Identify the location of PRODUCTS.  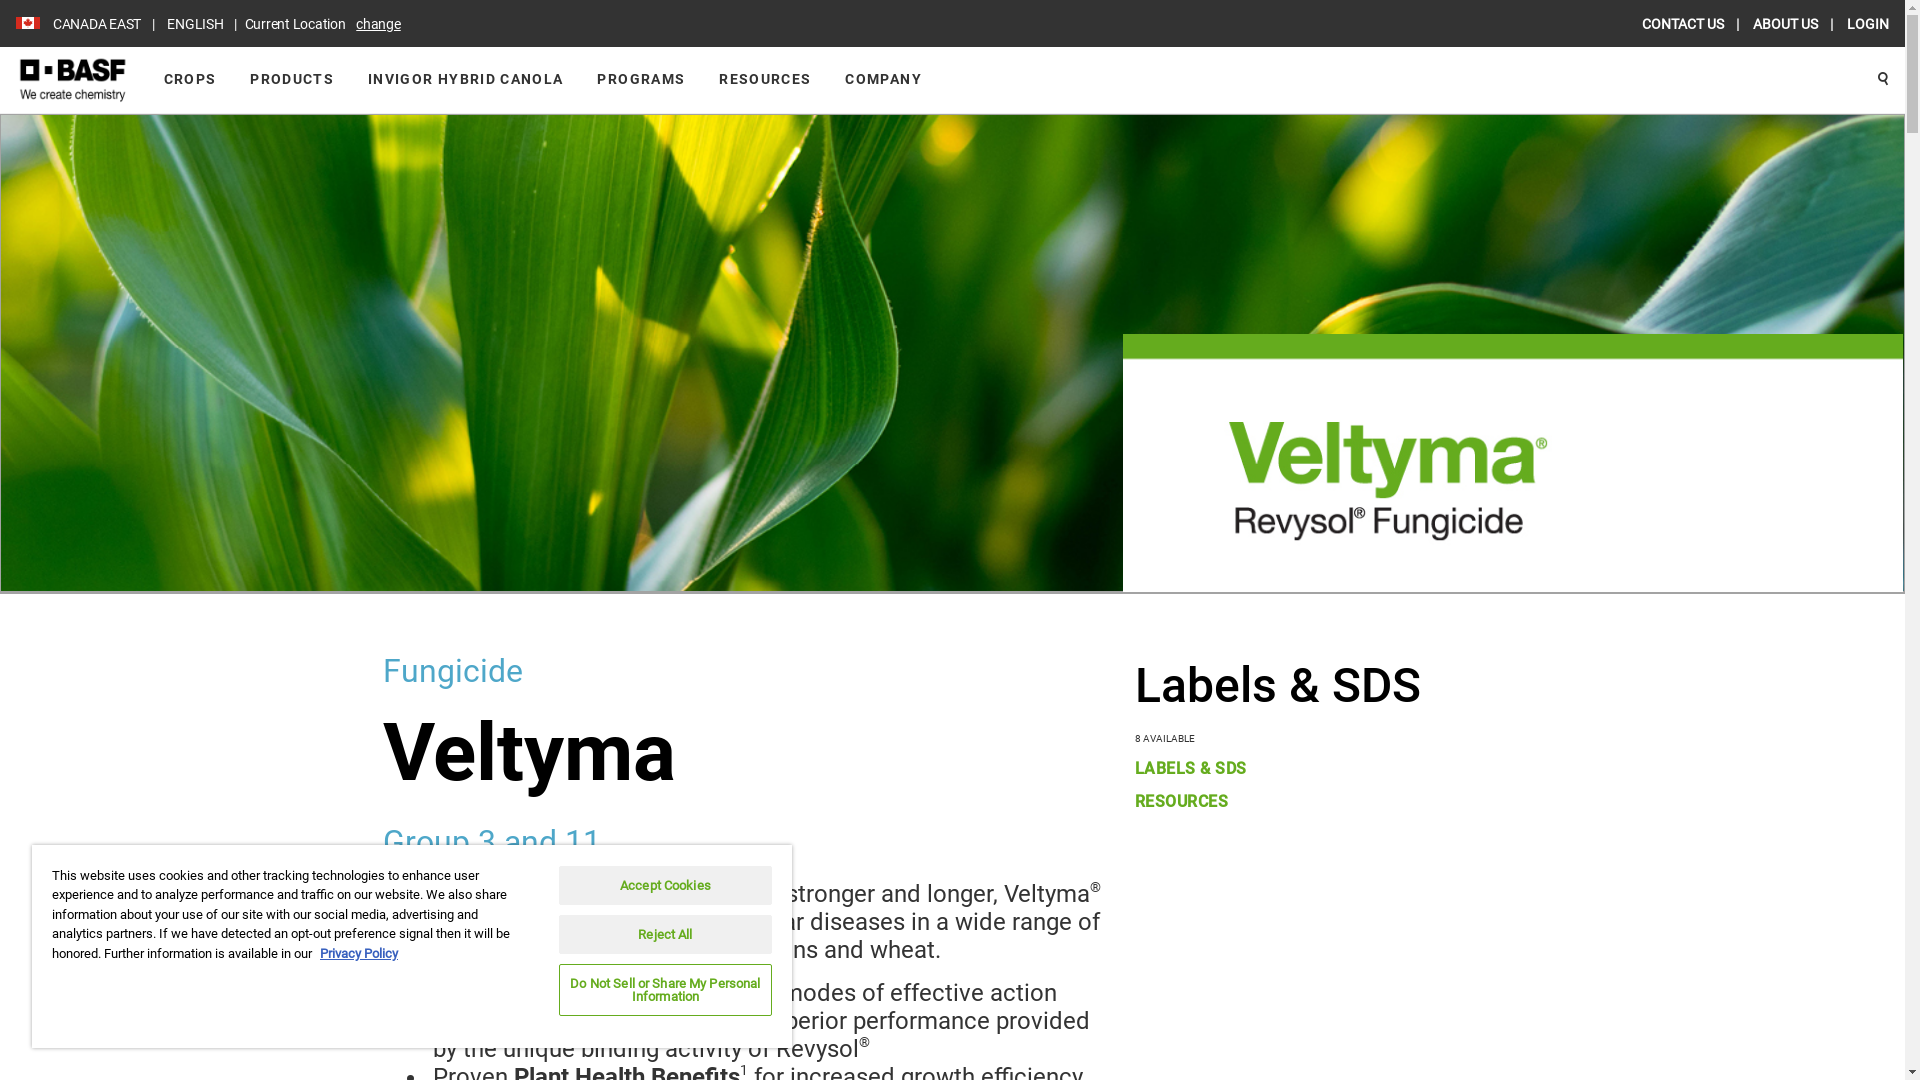
(292, 80).